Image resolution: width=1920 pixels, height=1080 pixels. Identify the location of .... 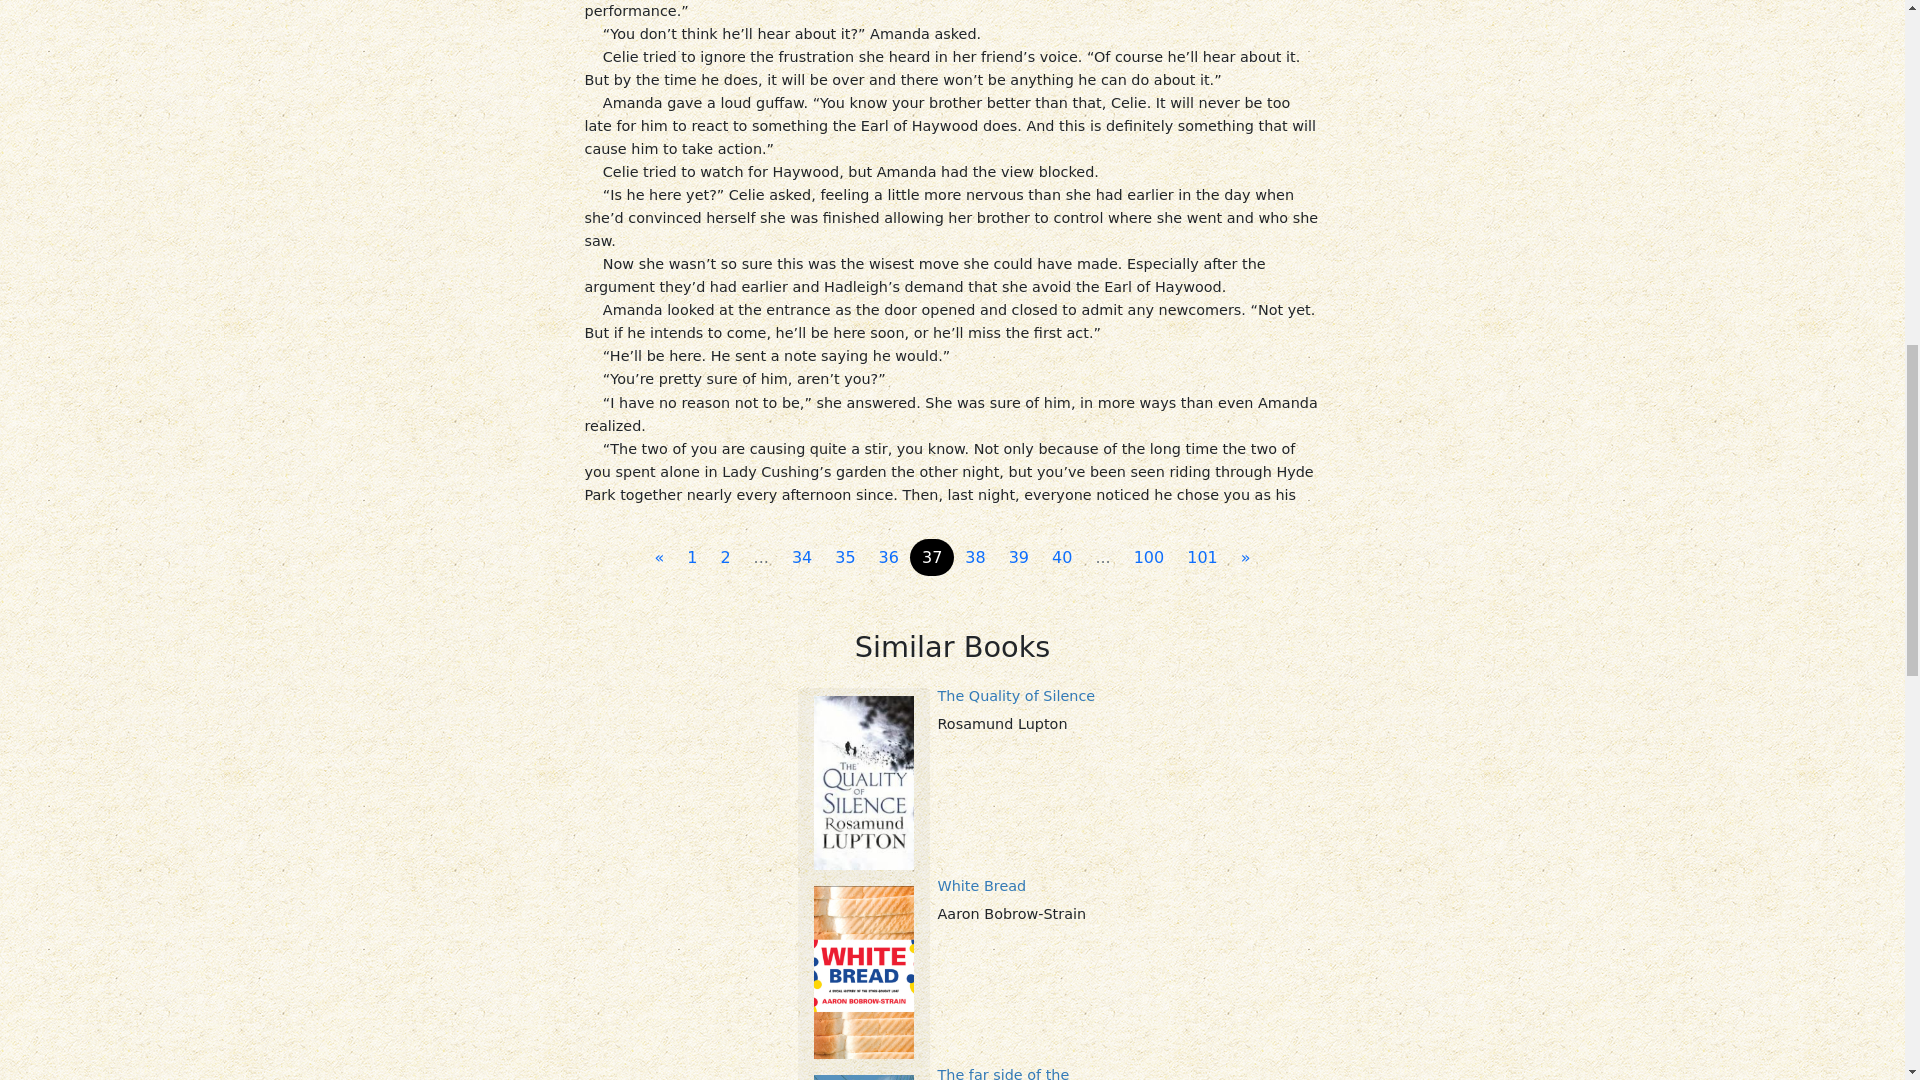
(1102, 557).